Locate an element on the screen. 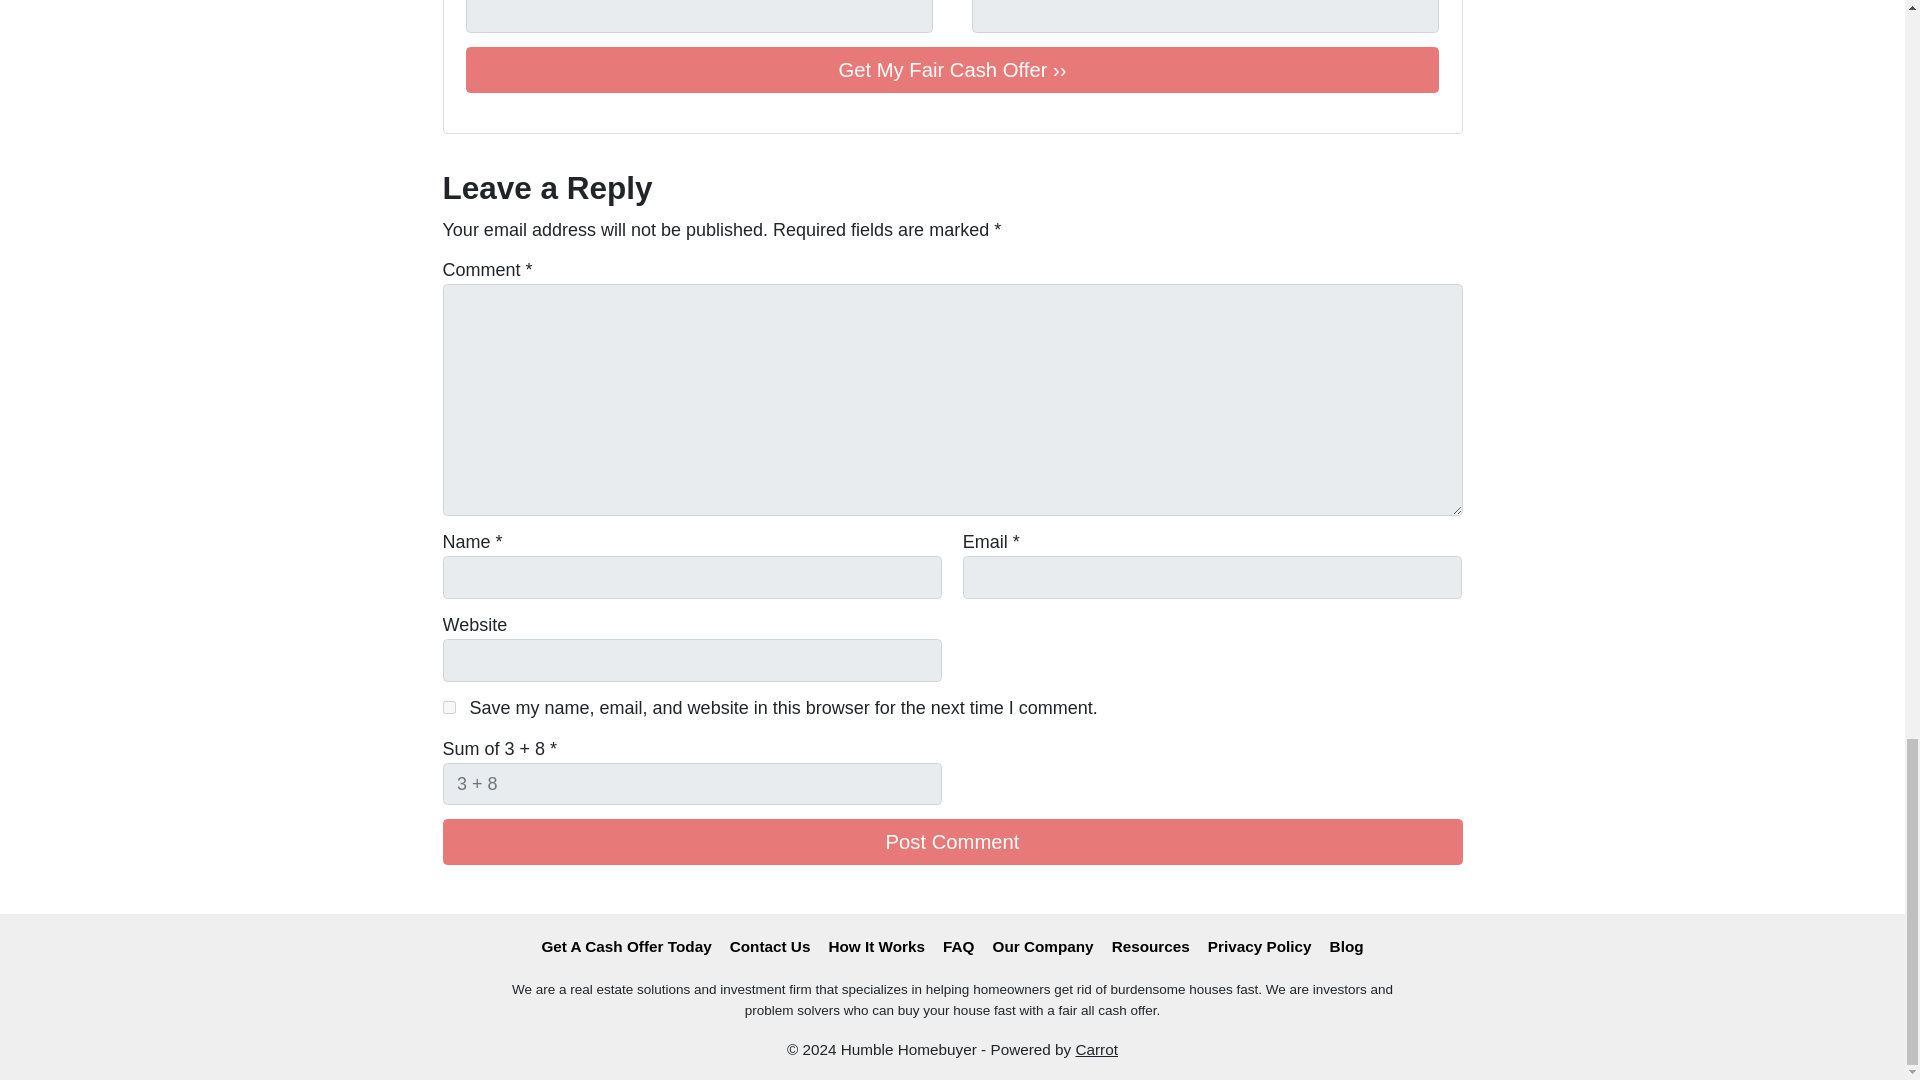  Contact Us is located at coordinates (770, 947).